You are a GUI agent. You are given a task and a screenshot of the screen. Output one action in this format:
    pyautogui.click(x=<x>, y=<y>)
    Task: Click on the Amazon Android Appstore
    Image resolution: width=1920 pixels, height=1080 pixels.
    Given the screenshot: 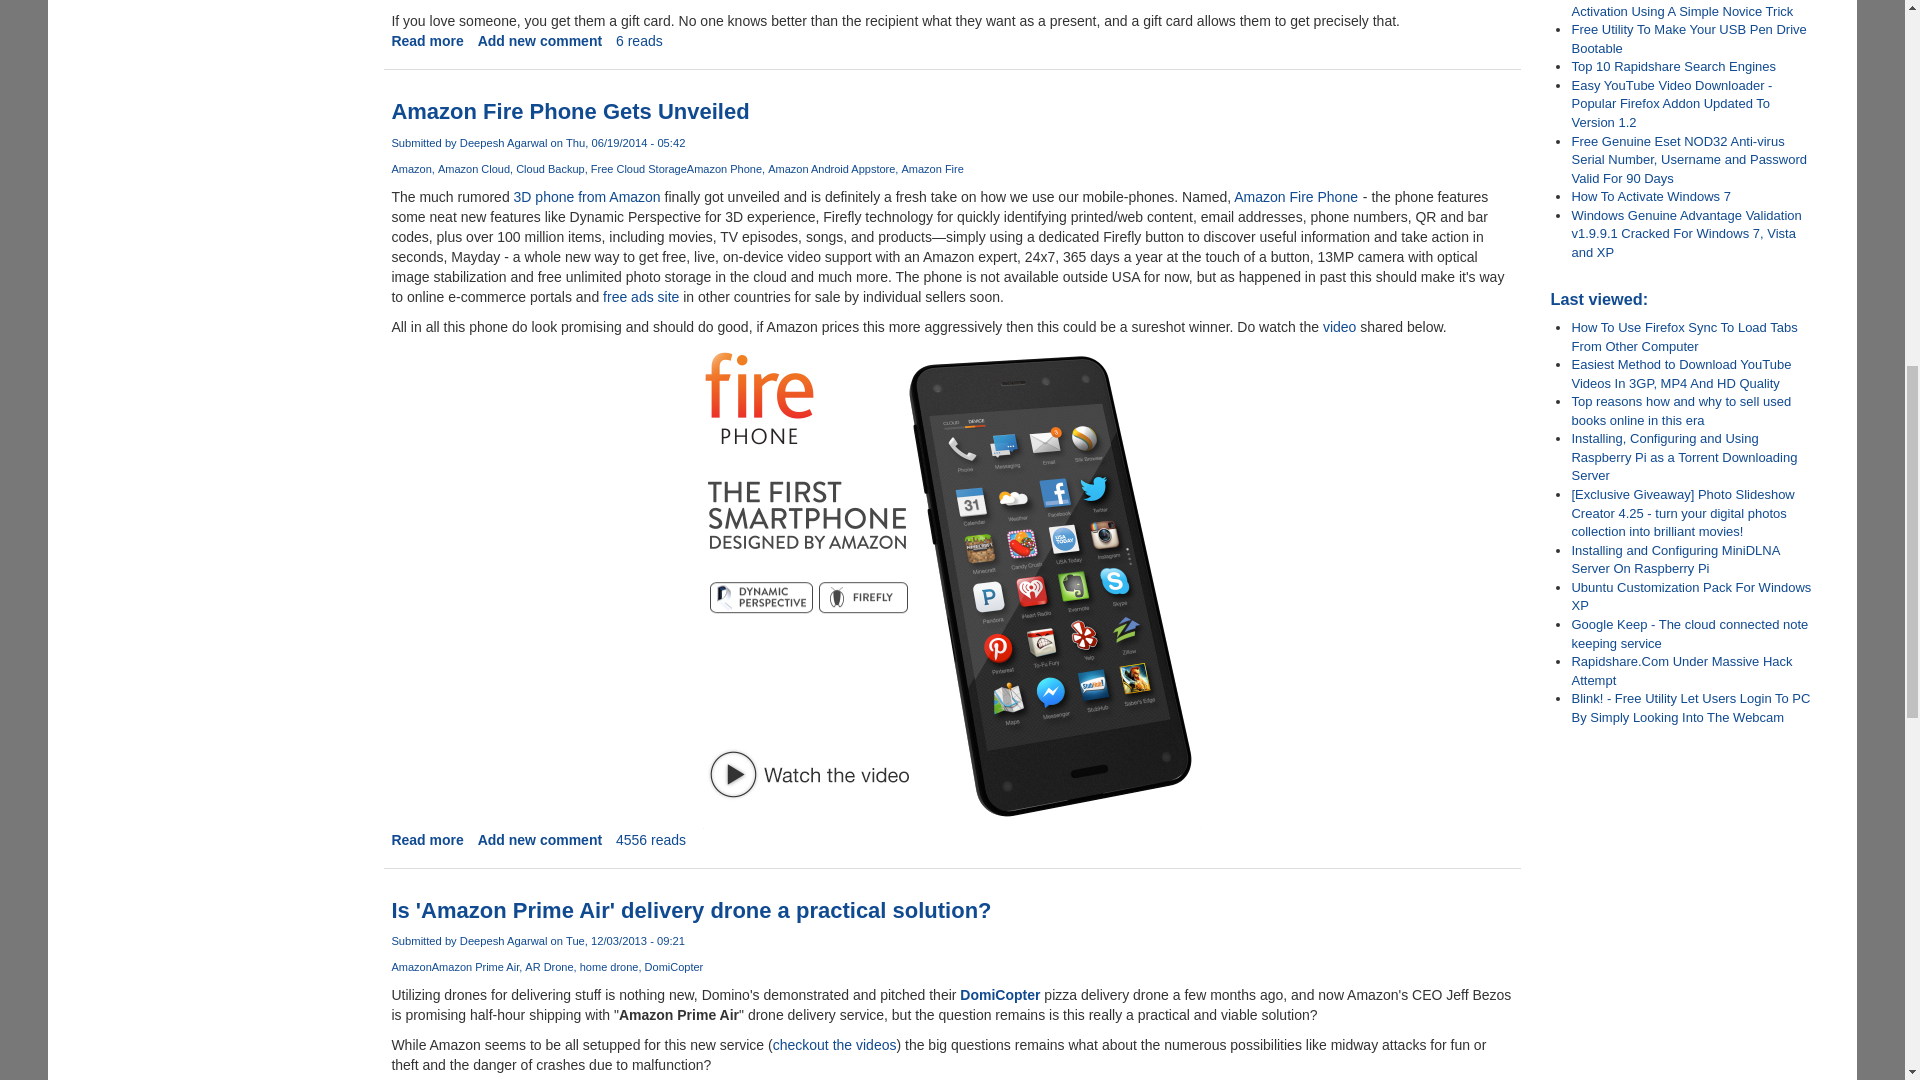 What is the action you would take?
    pyautogui.click(x=834, y=168)
    